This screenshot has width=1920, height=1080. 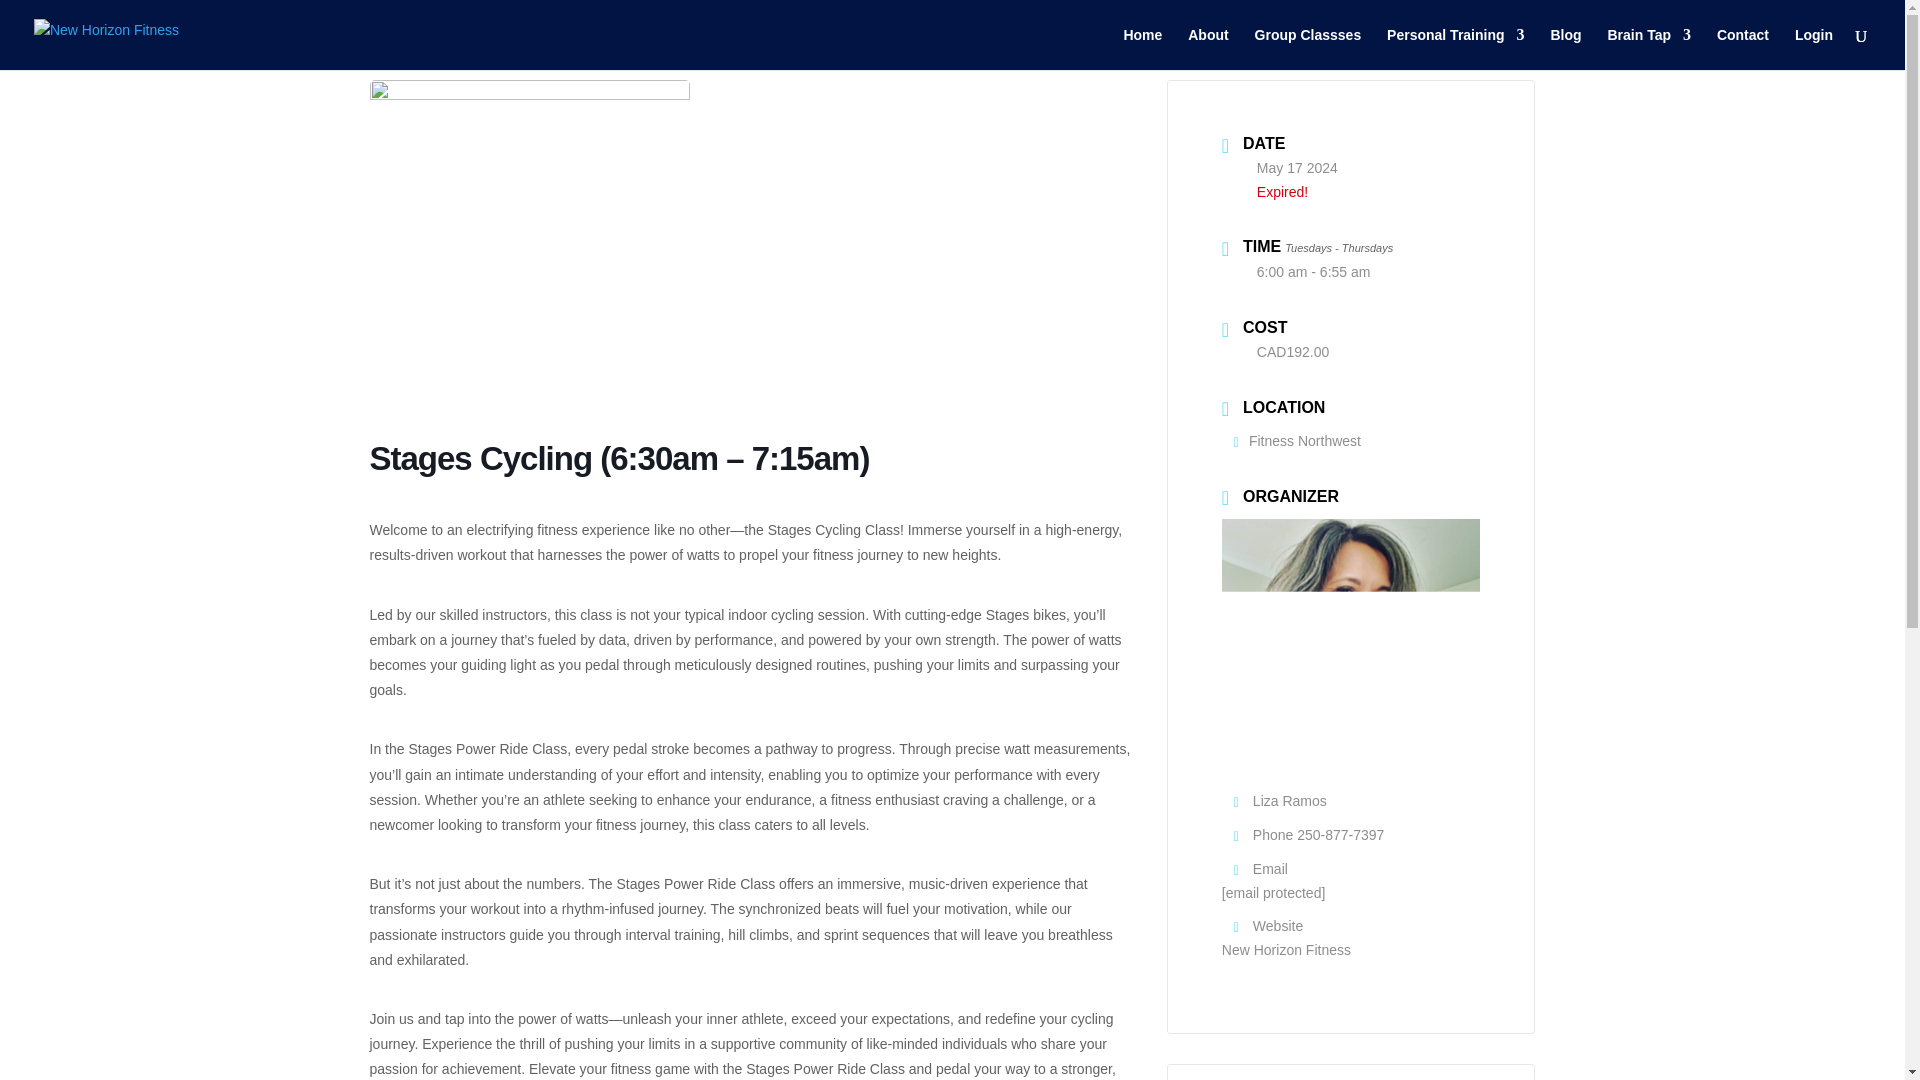 What do you see at coordinates (1286, 949) in the screenshot?
I see `New Horizon Fitness` at bounding box center [1286, 949].